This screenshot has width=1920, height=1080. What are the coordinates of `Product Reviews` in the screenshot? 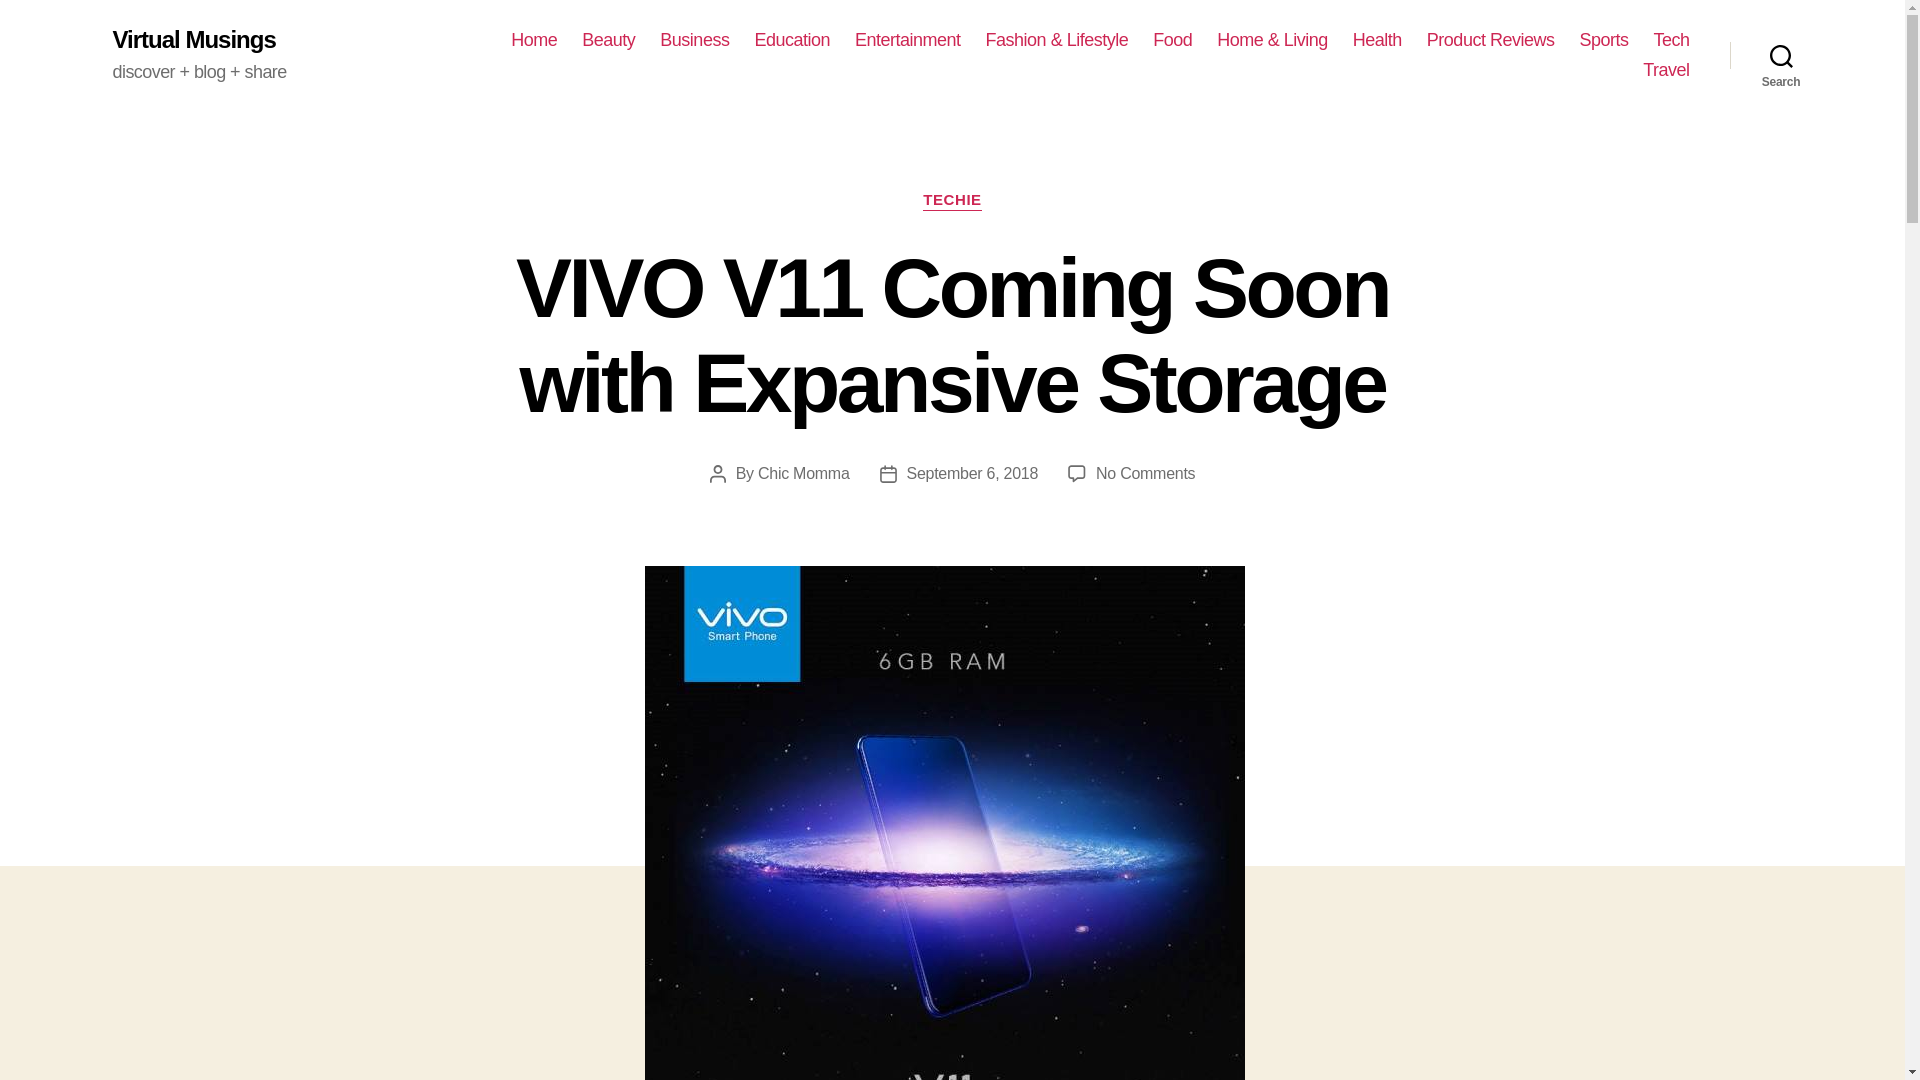 It's located at (1490, 40).